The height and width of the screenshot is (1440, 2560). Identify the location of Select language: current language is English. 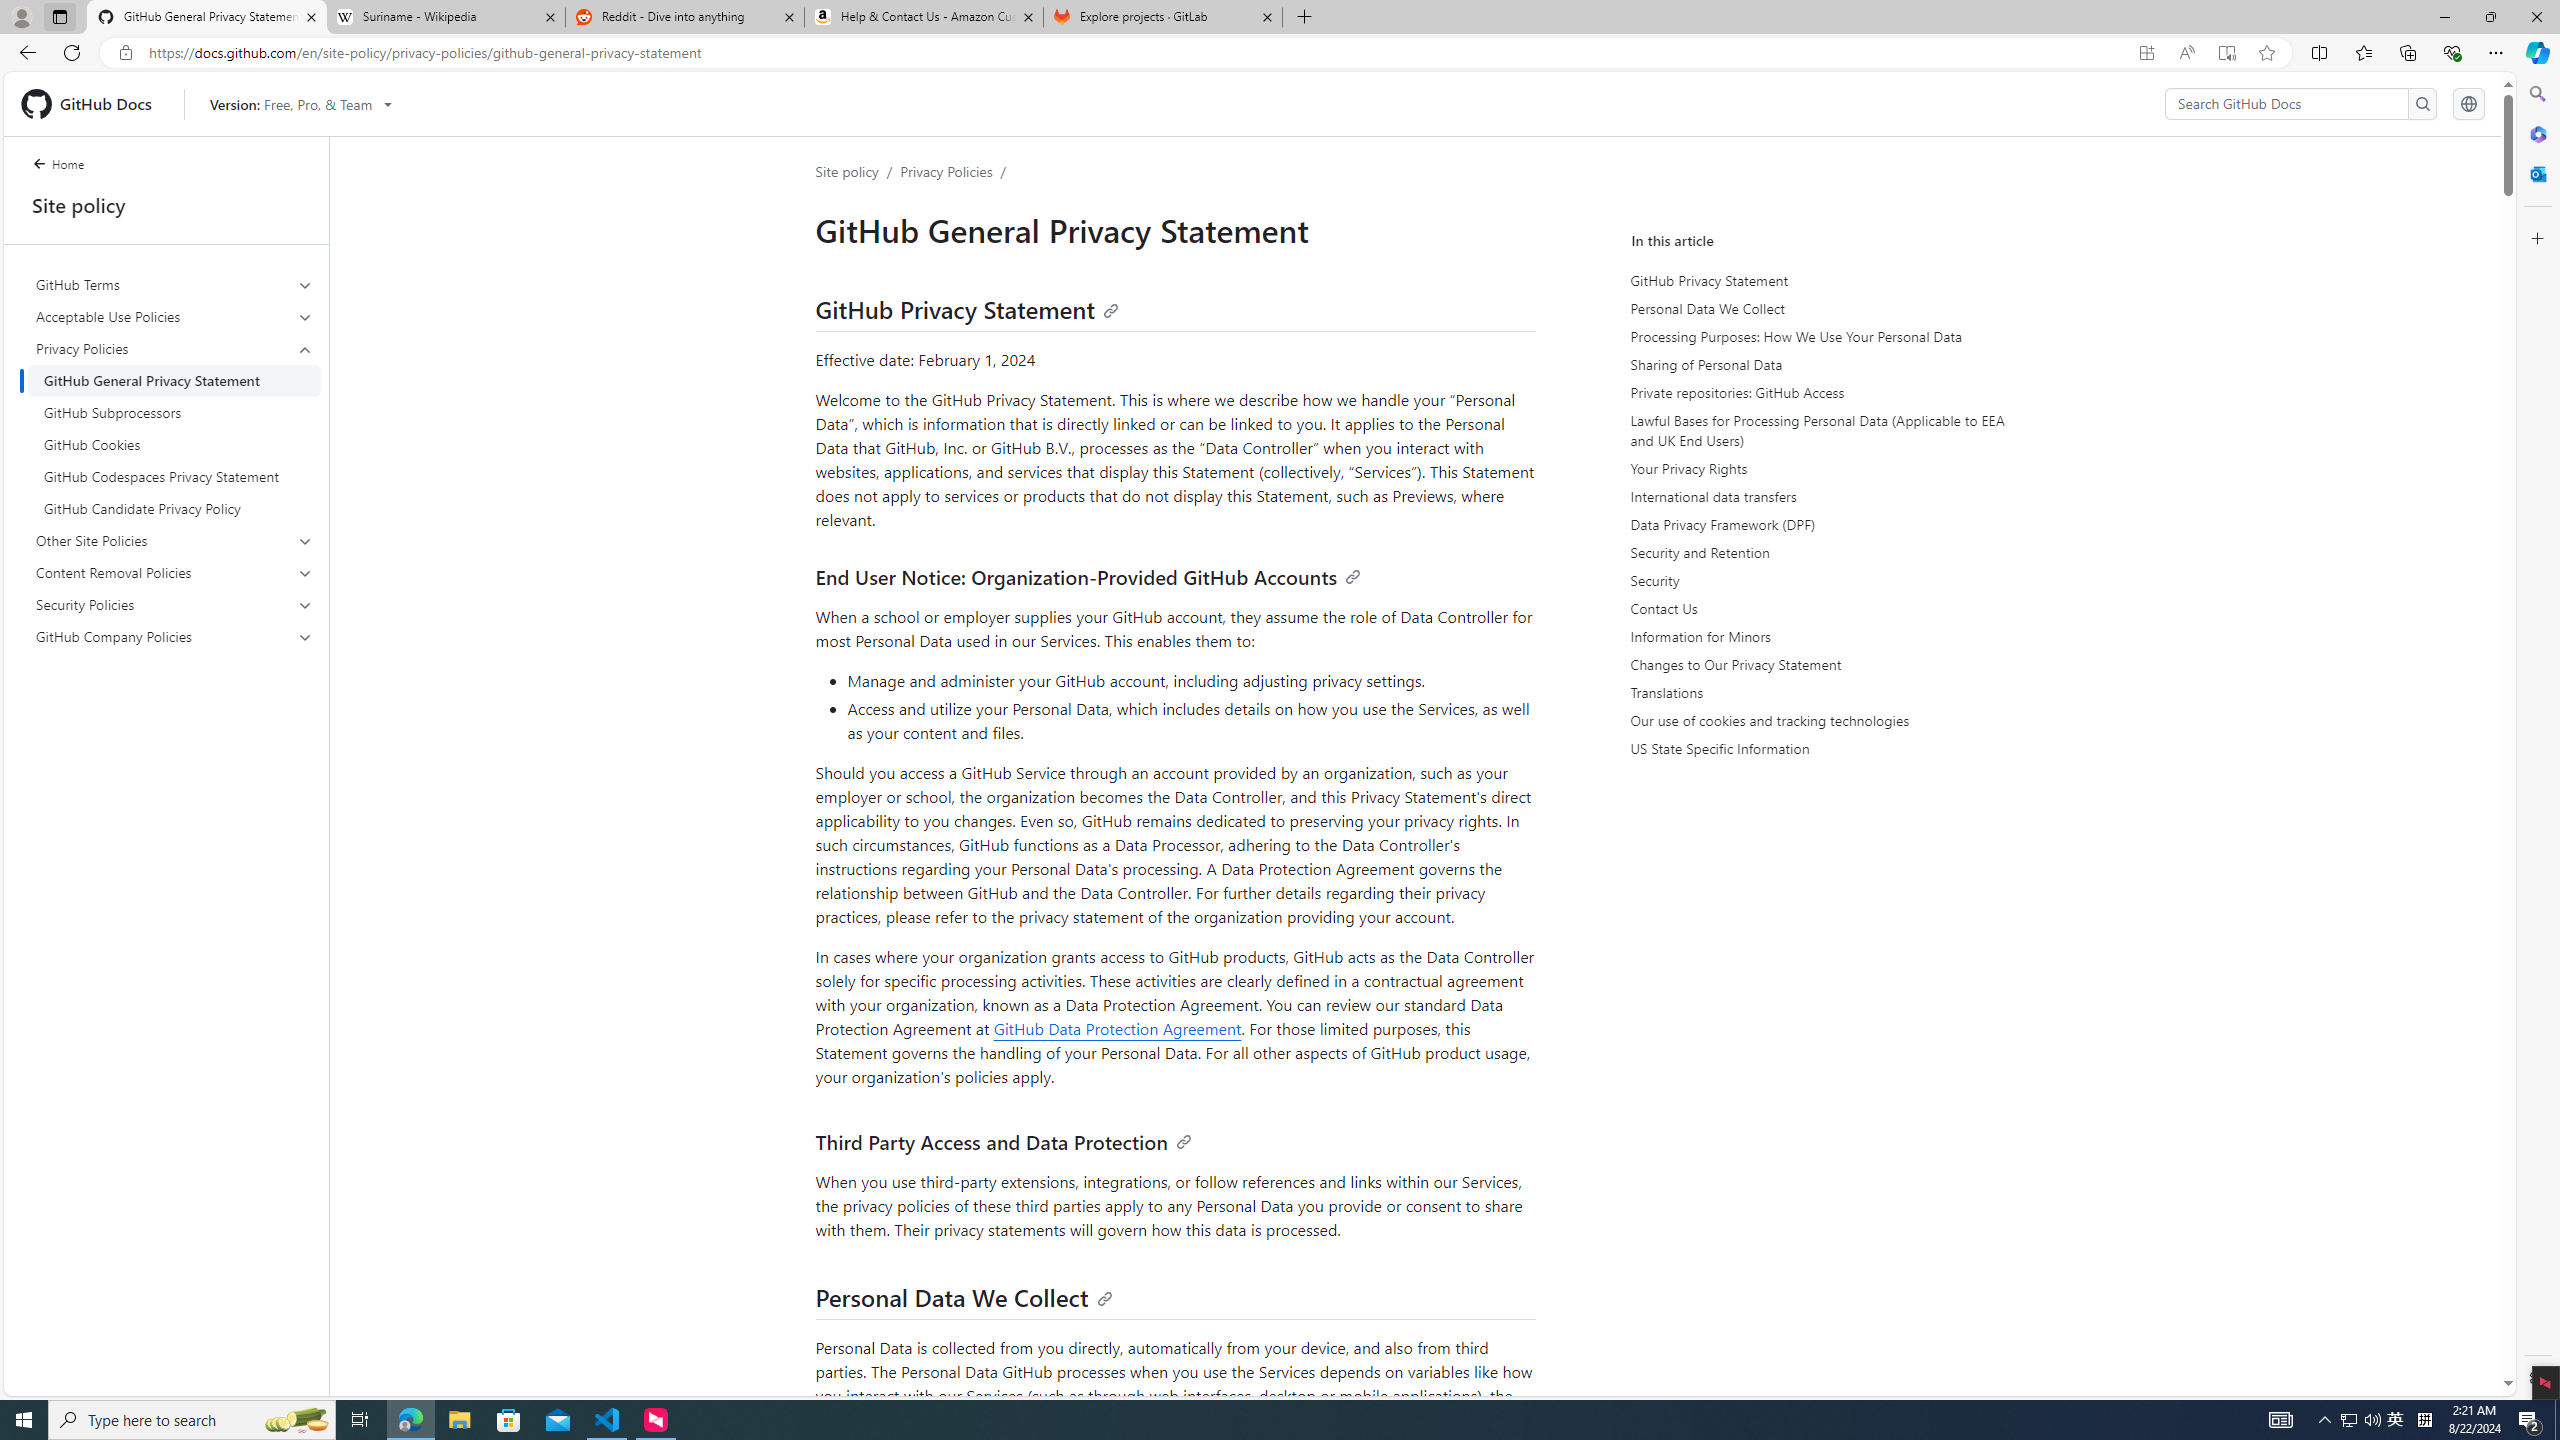
(2468, 103).